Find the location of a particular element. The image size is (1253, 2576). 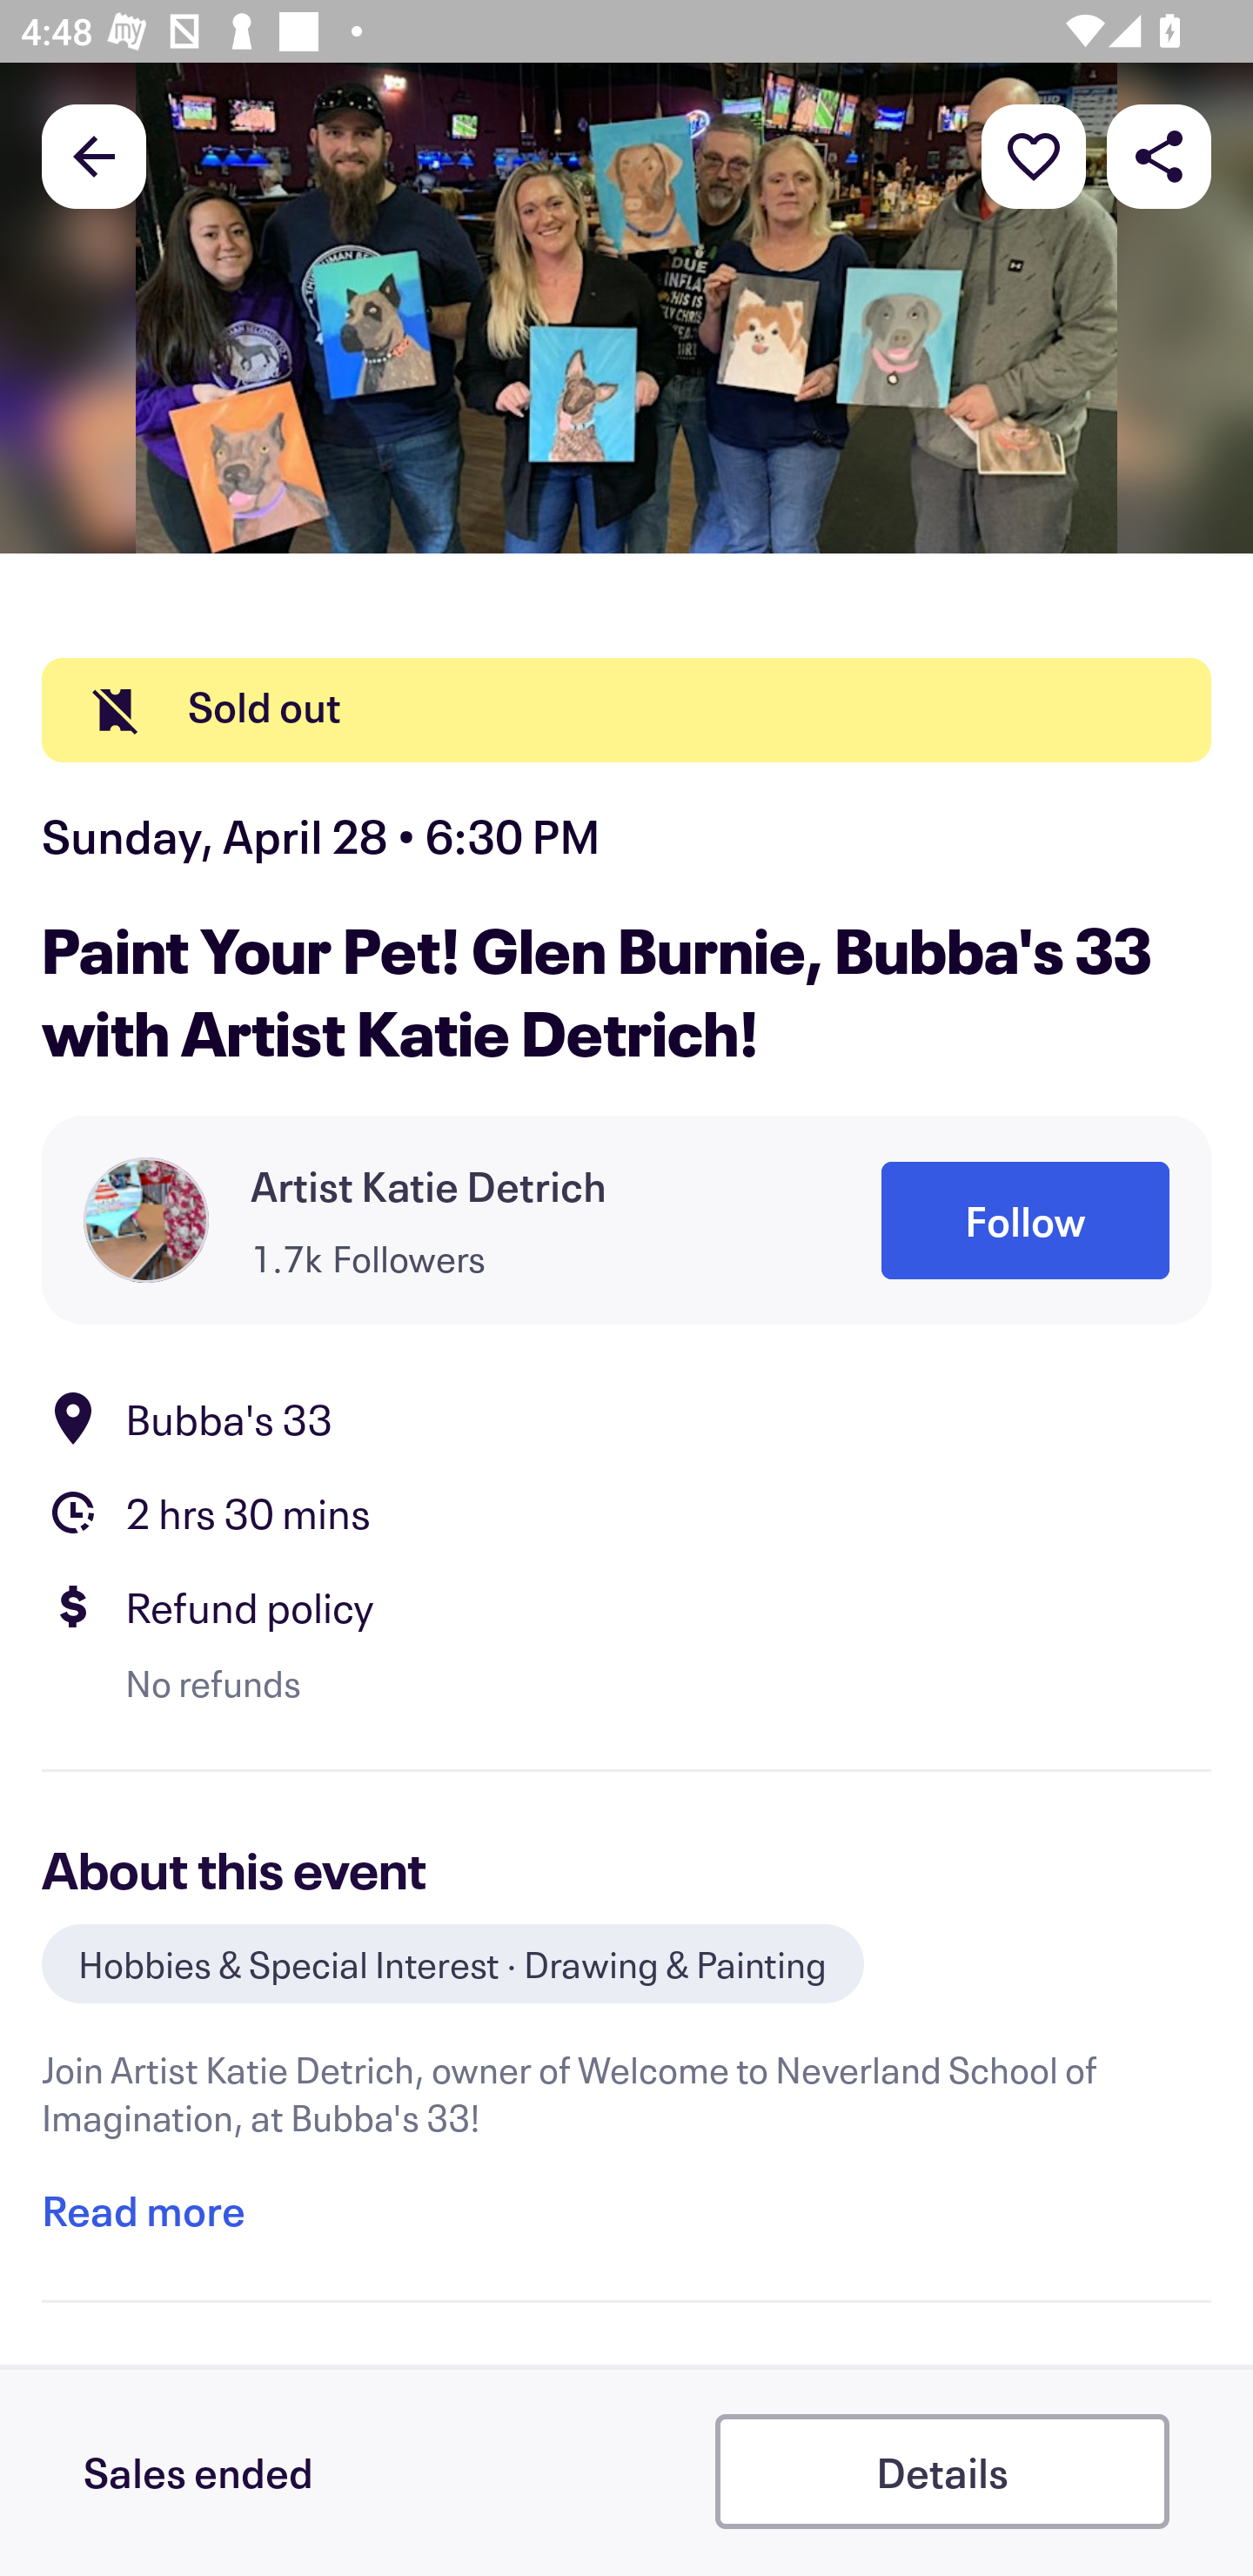

Back is located at coordinates (94, 155).